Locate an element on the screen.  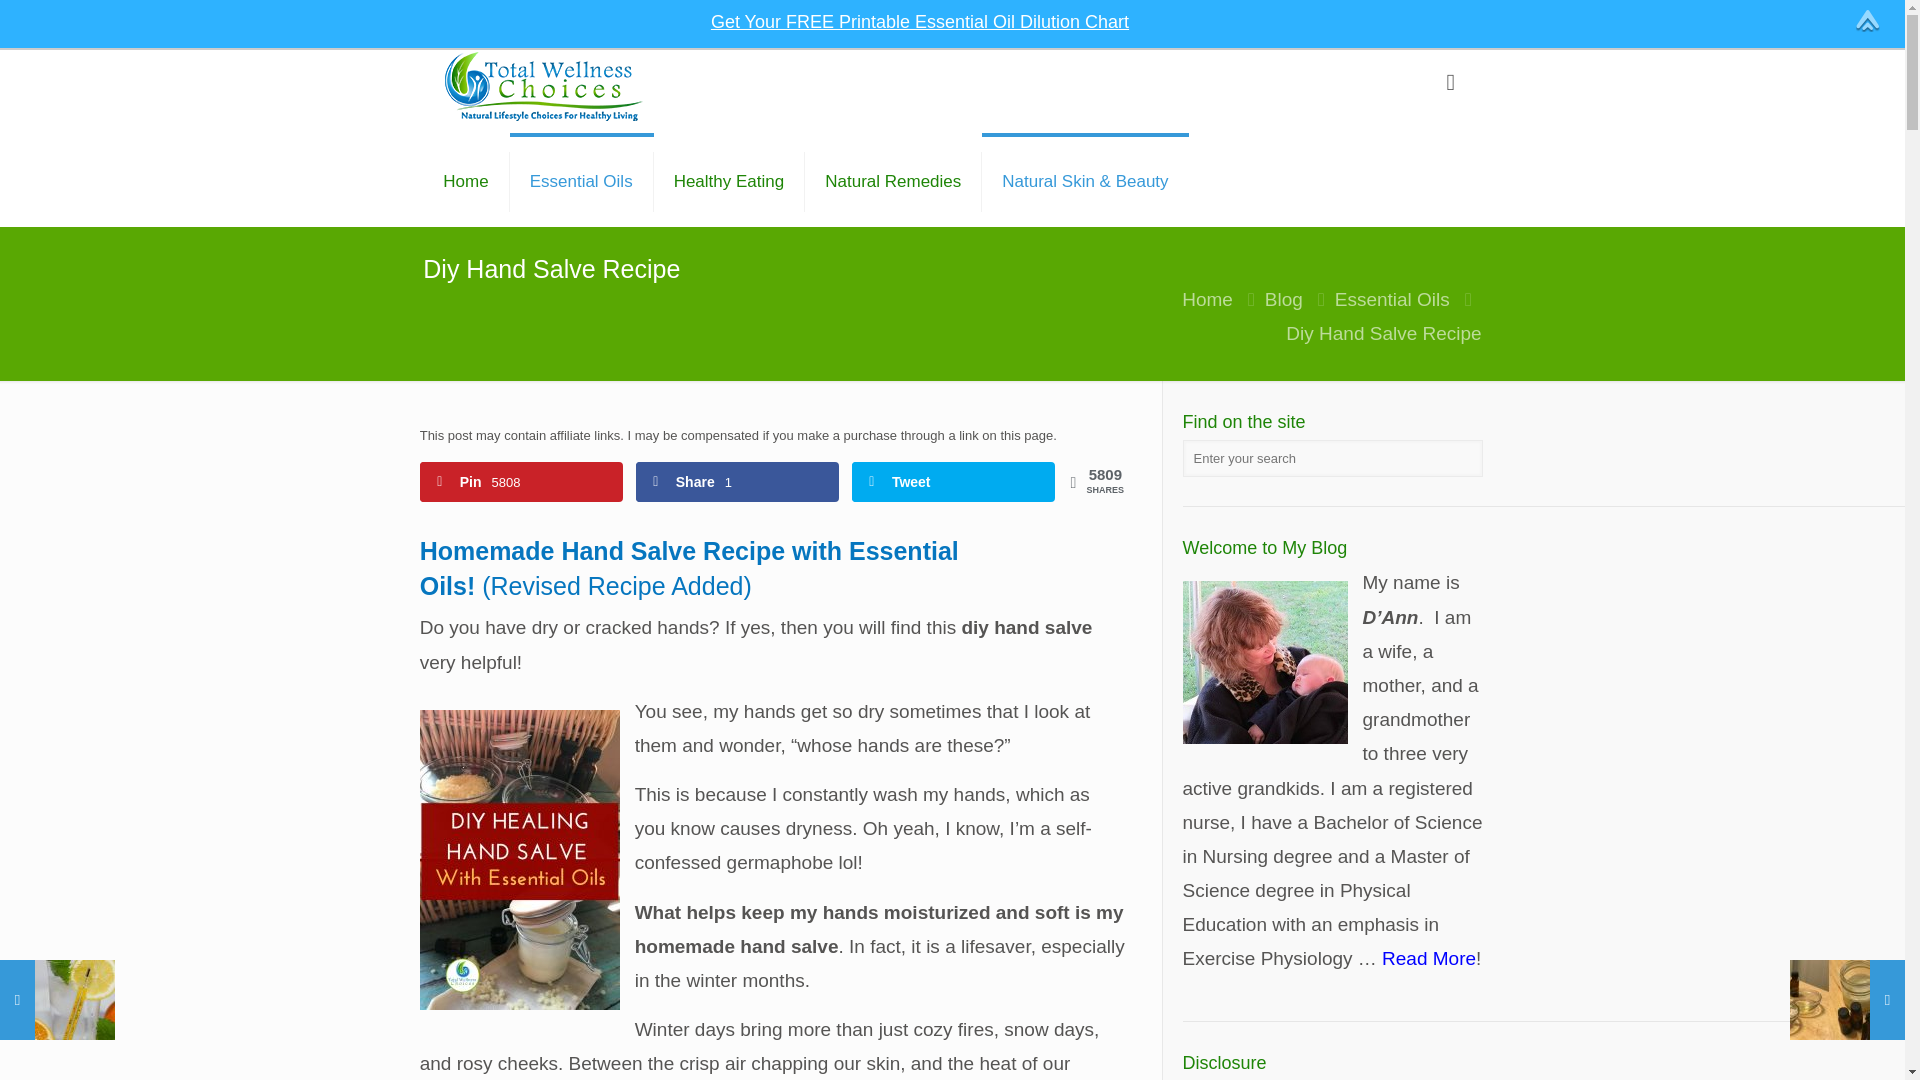
Blog is located at coordinates (1284, 299).